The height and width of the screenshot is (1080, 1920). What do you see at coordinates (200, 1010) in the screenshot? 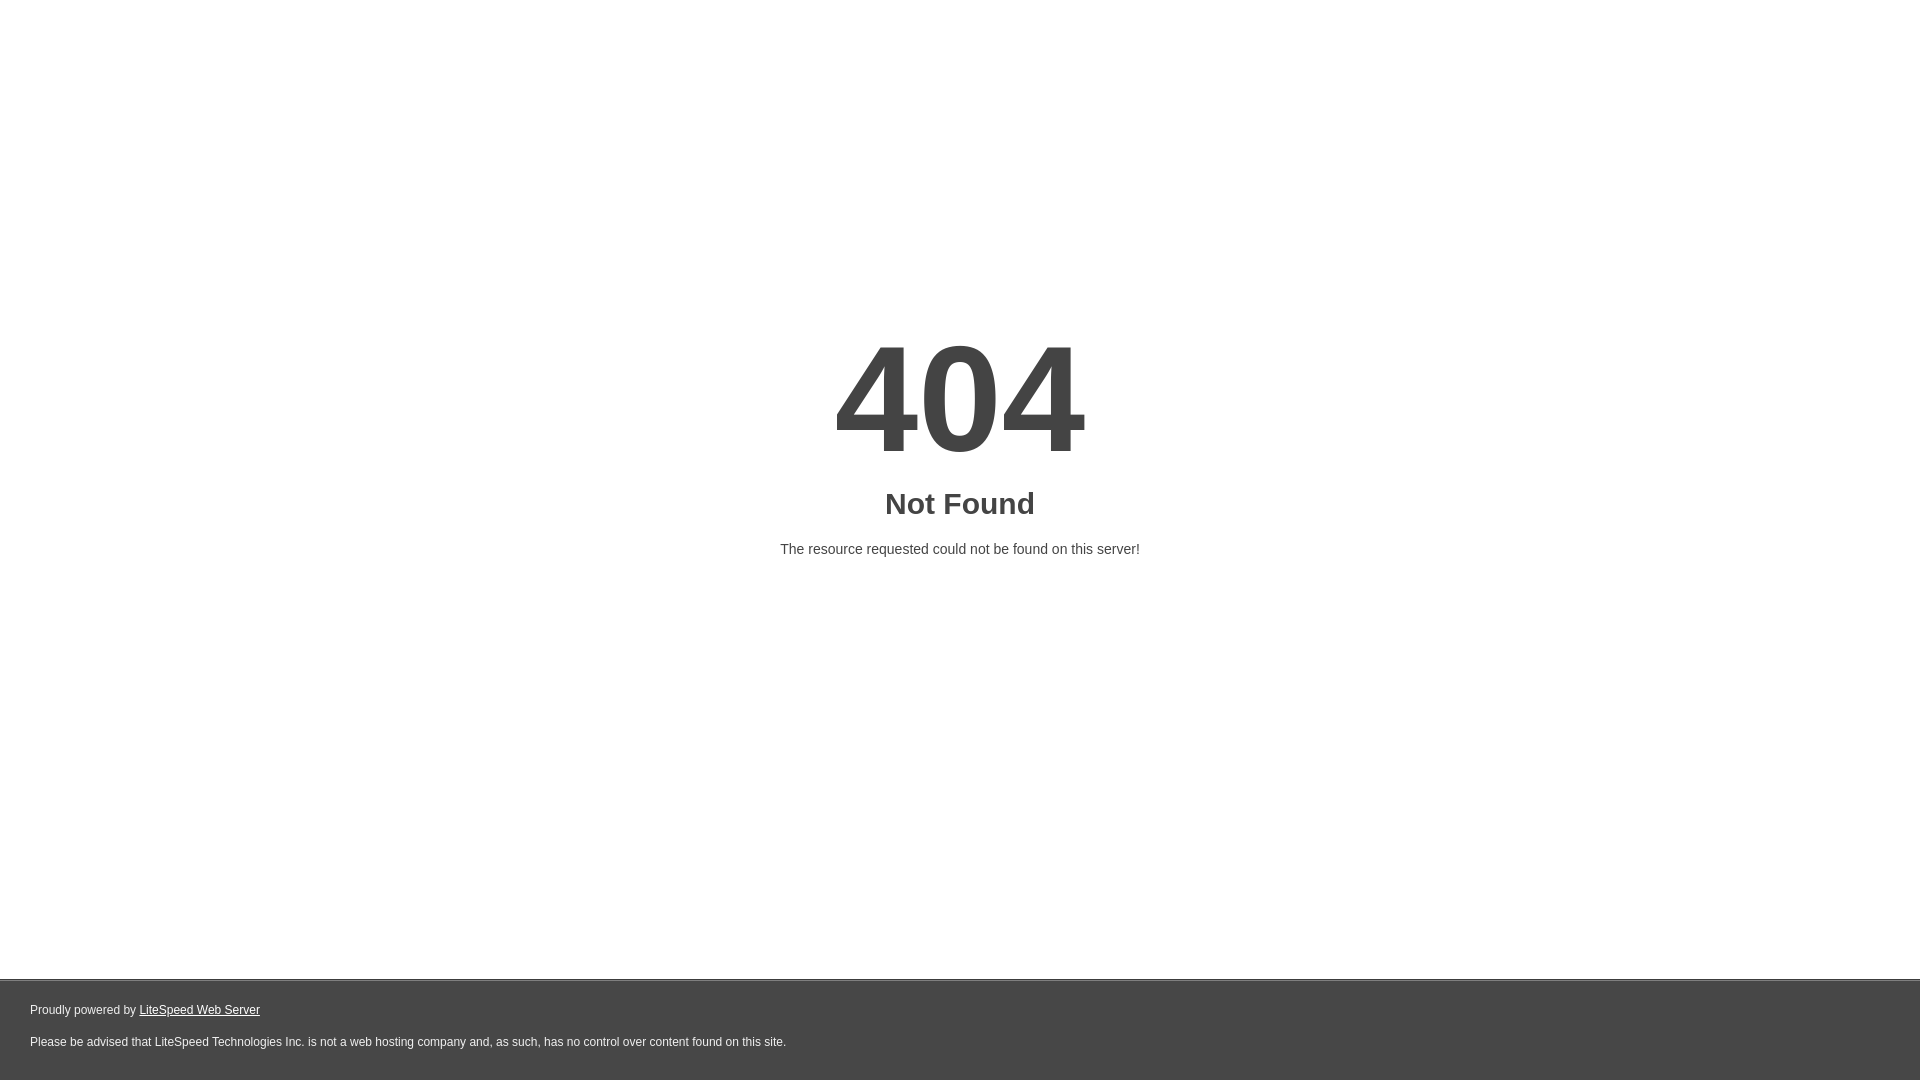
I see `LiteSpeed Web Server` at bounding box center [200, 1010].